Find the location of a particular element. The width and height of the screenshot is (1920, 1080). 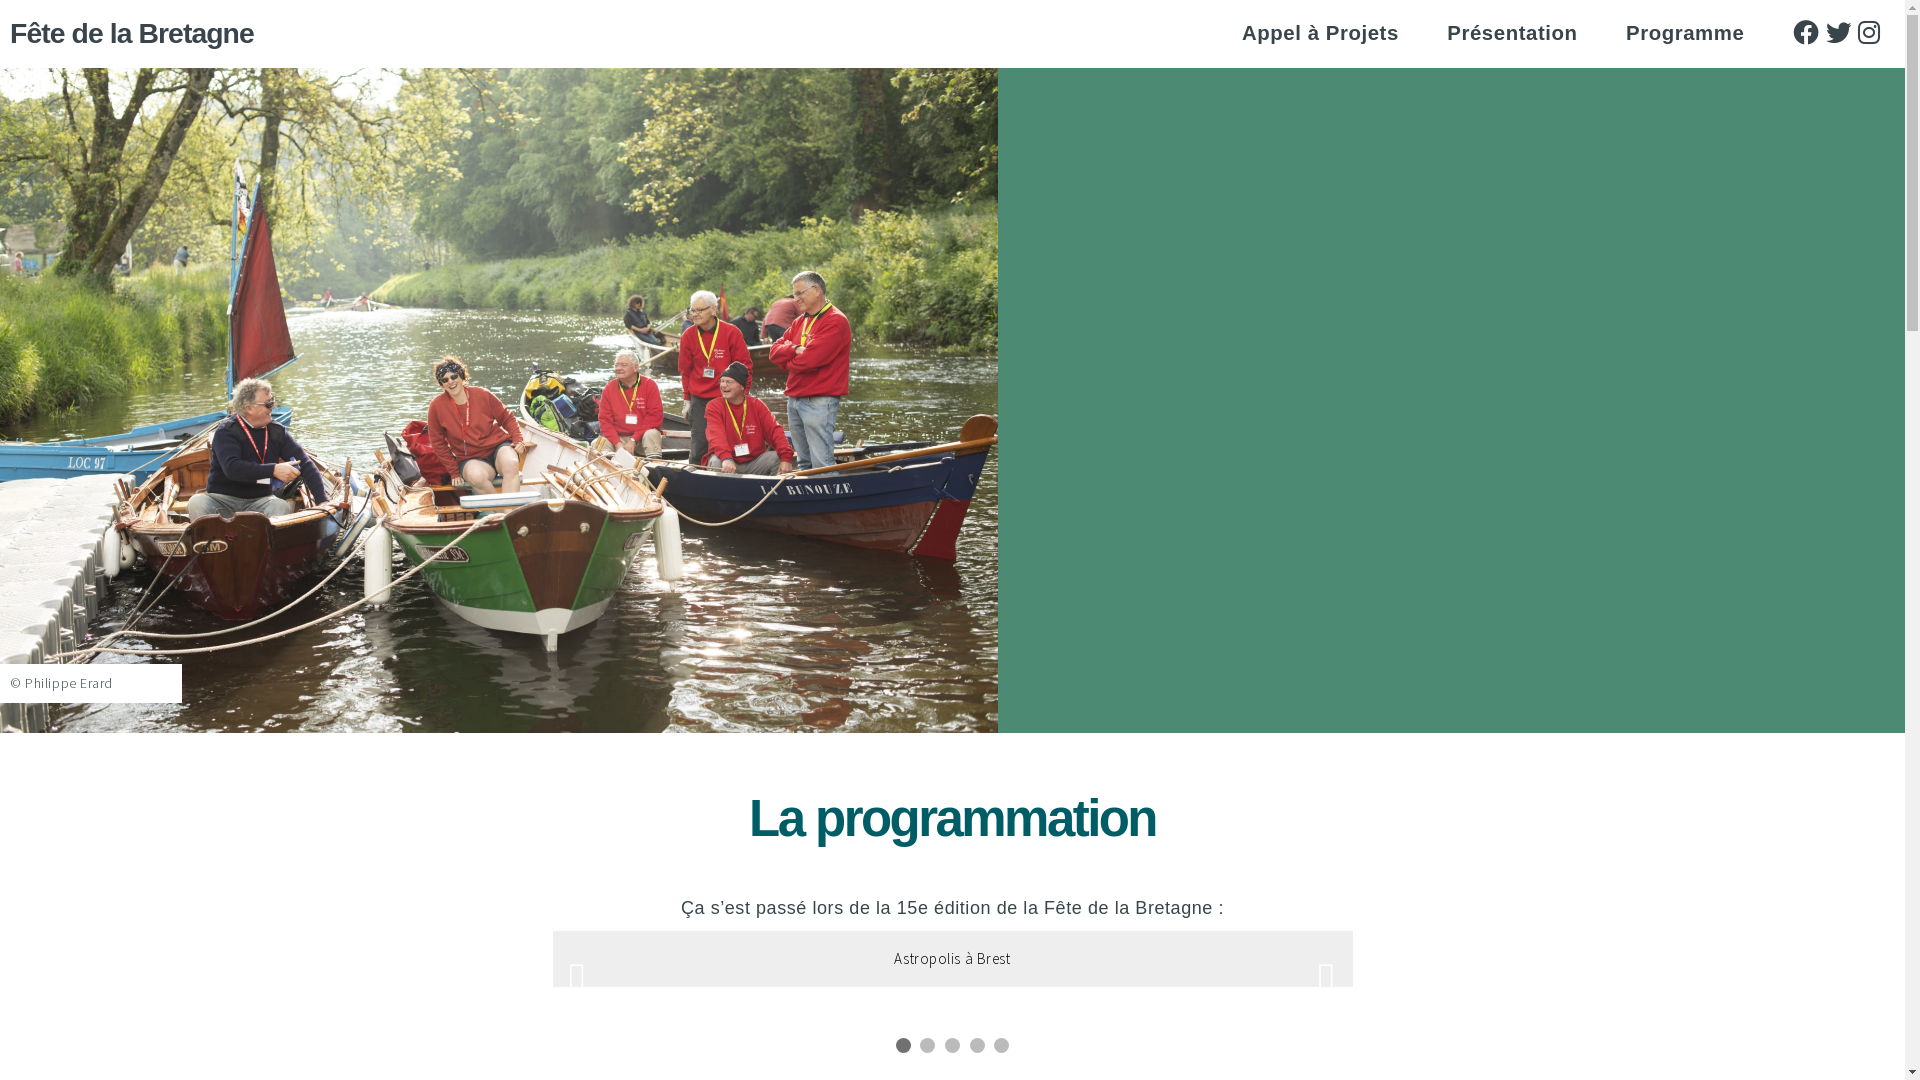

Suite is located at coordinates (942, 661).